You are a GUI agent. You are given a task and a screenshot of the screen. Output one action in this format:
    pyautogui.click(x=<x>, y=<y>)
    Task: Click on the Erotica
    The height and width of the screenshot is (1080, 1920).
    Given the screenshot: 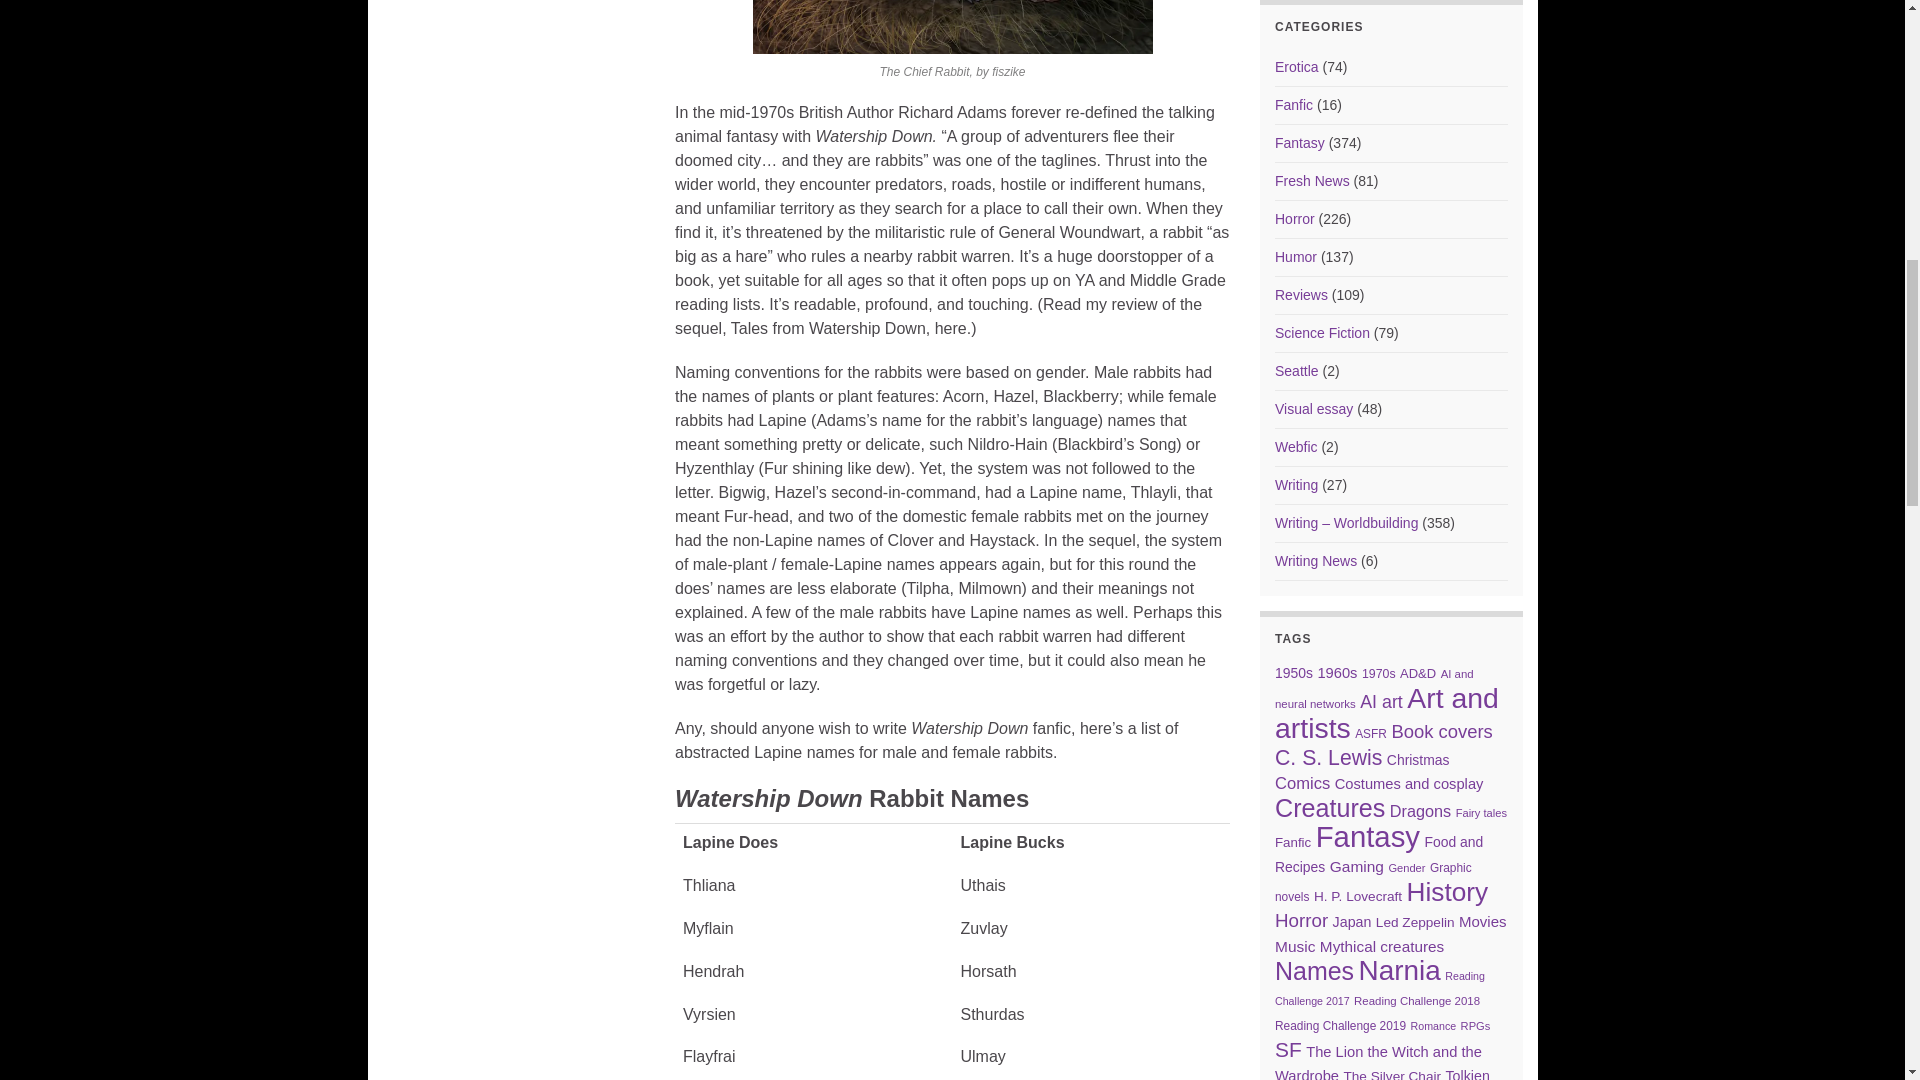 What is the action you would take?
    pyautogui.click(x=1296, y=66)
    